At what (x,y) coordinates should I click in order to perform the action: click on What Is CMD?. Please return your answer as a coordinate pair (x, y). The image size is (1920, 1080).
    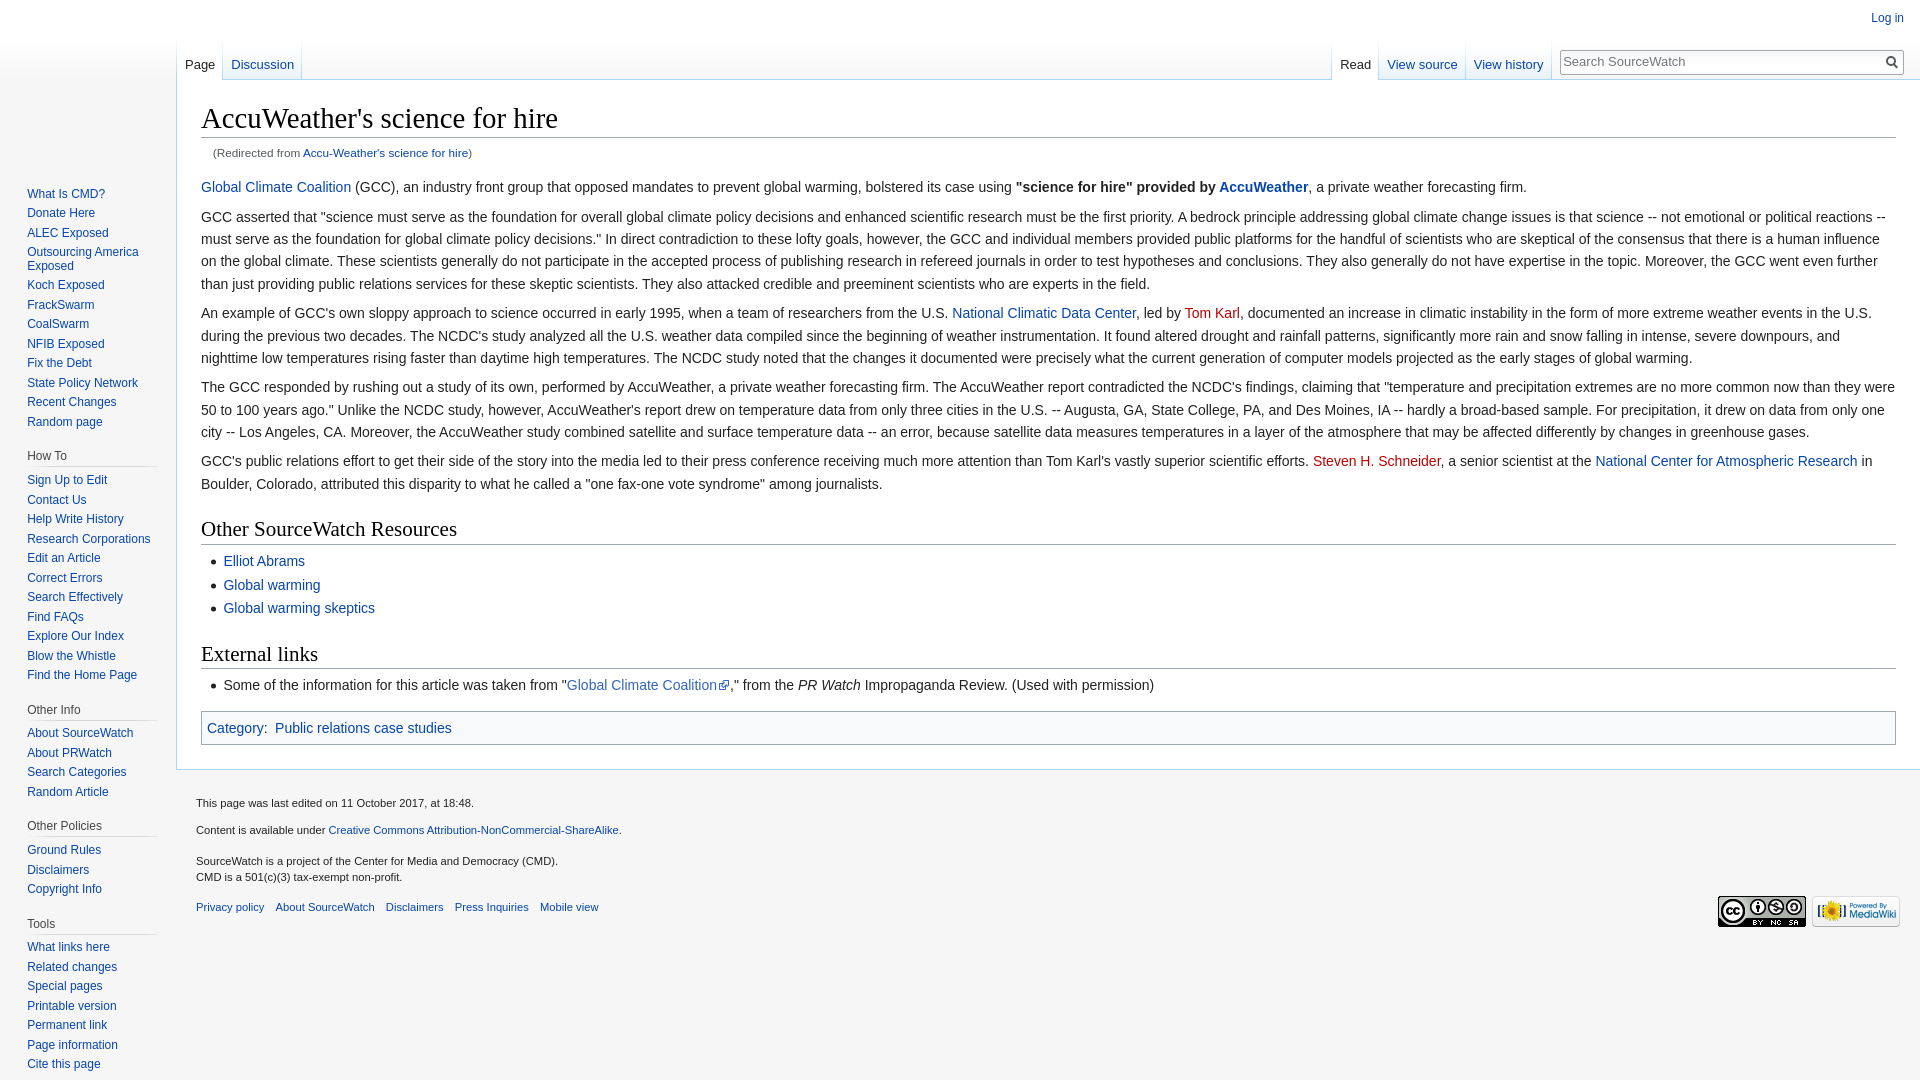
    Looking at the image, I should click on (66, 193).